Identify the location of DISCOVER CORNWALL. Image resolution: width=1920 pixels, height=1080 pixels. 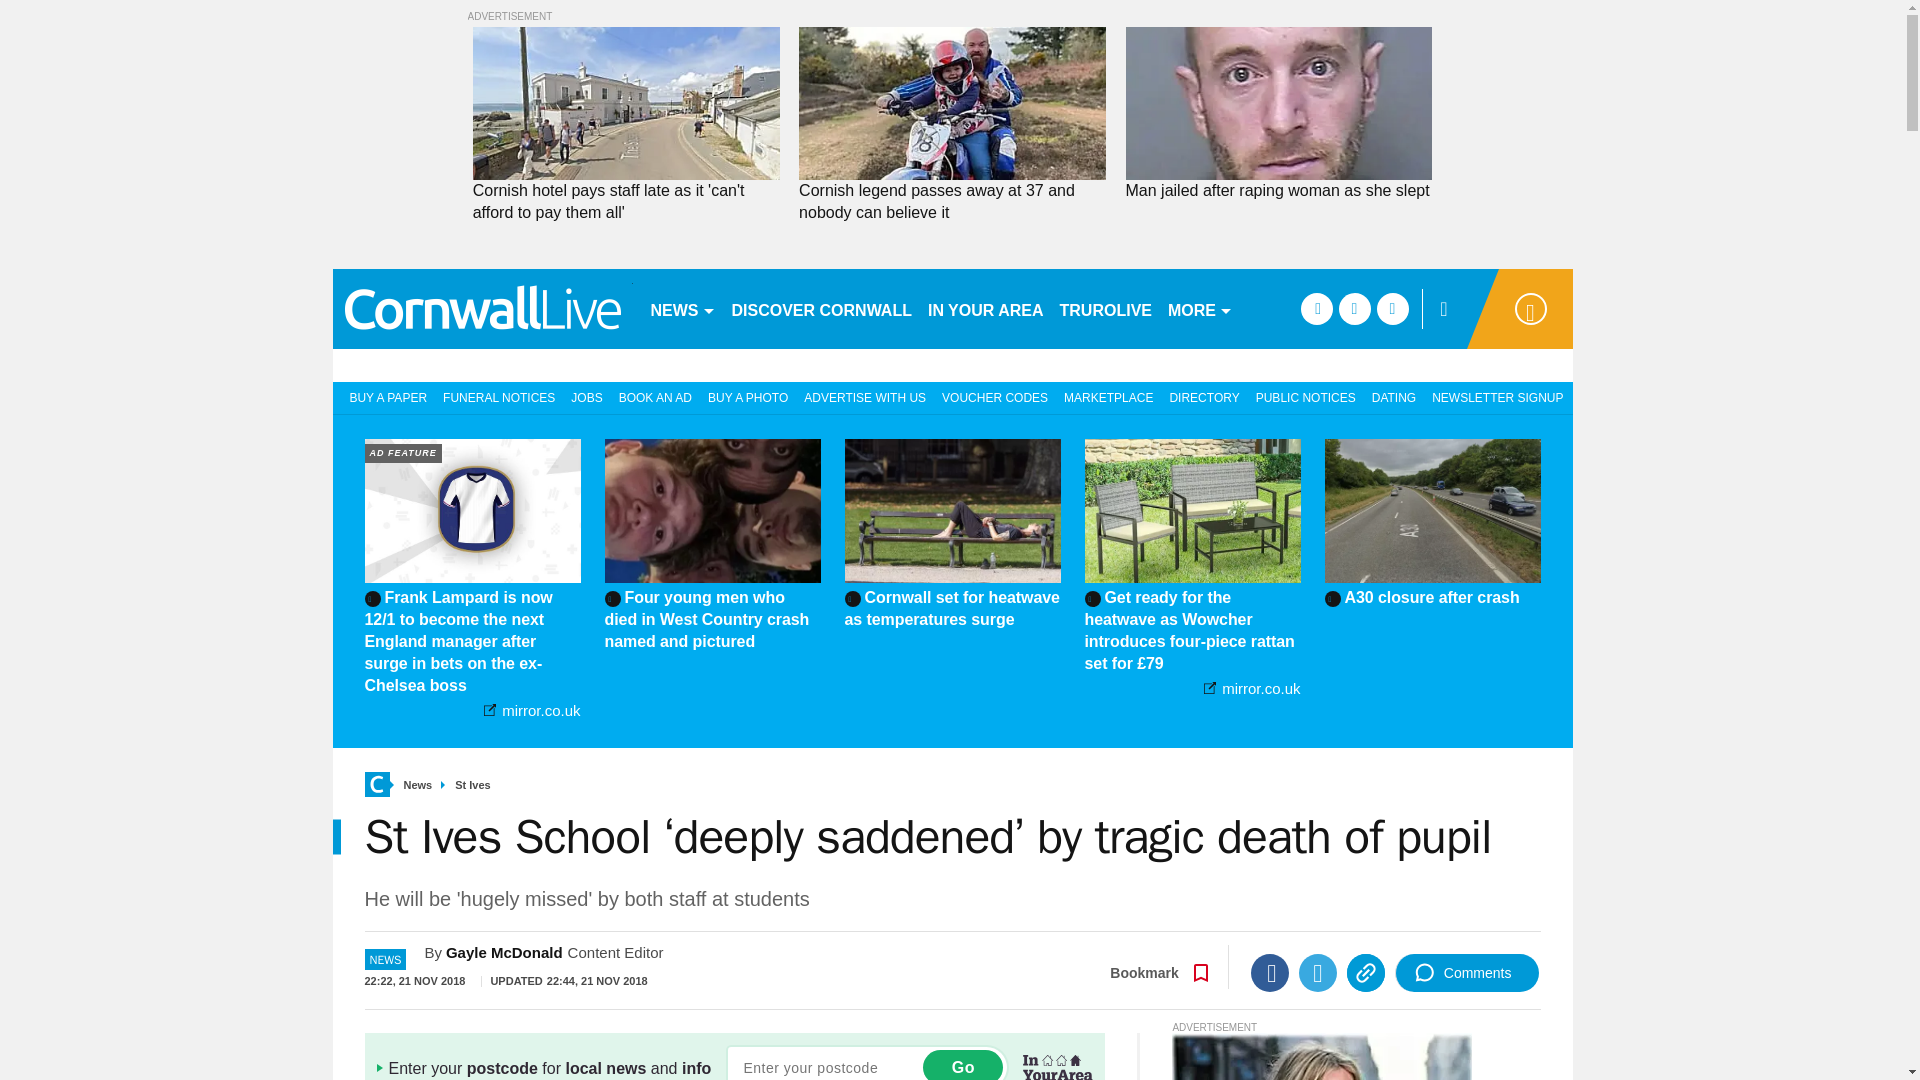
(821, 308).